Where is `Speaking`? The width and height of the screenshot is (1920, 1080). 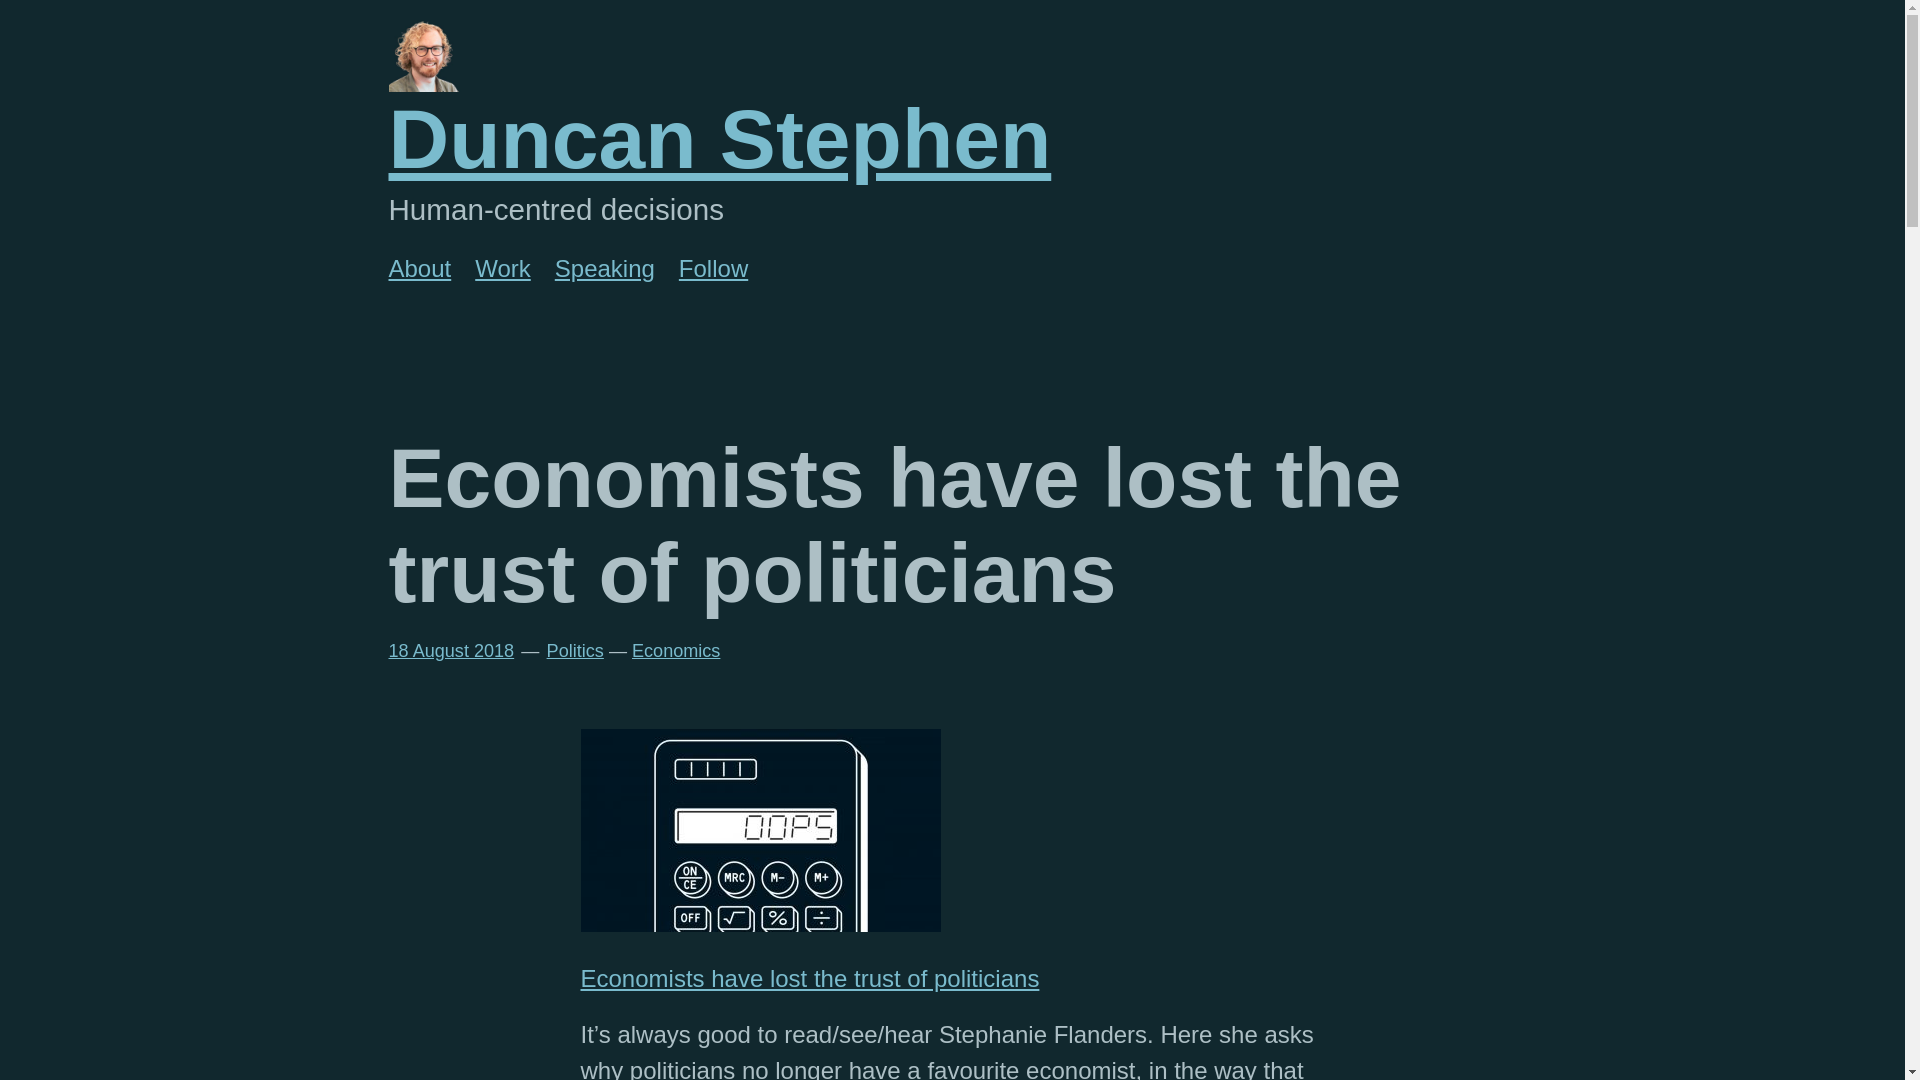 Speaking is located at coordinates (604, 268).